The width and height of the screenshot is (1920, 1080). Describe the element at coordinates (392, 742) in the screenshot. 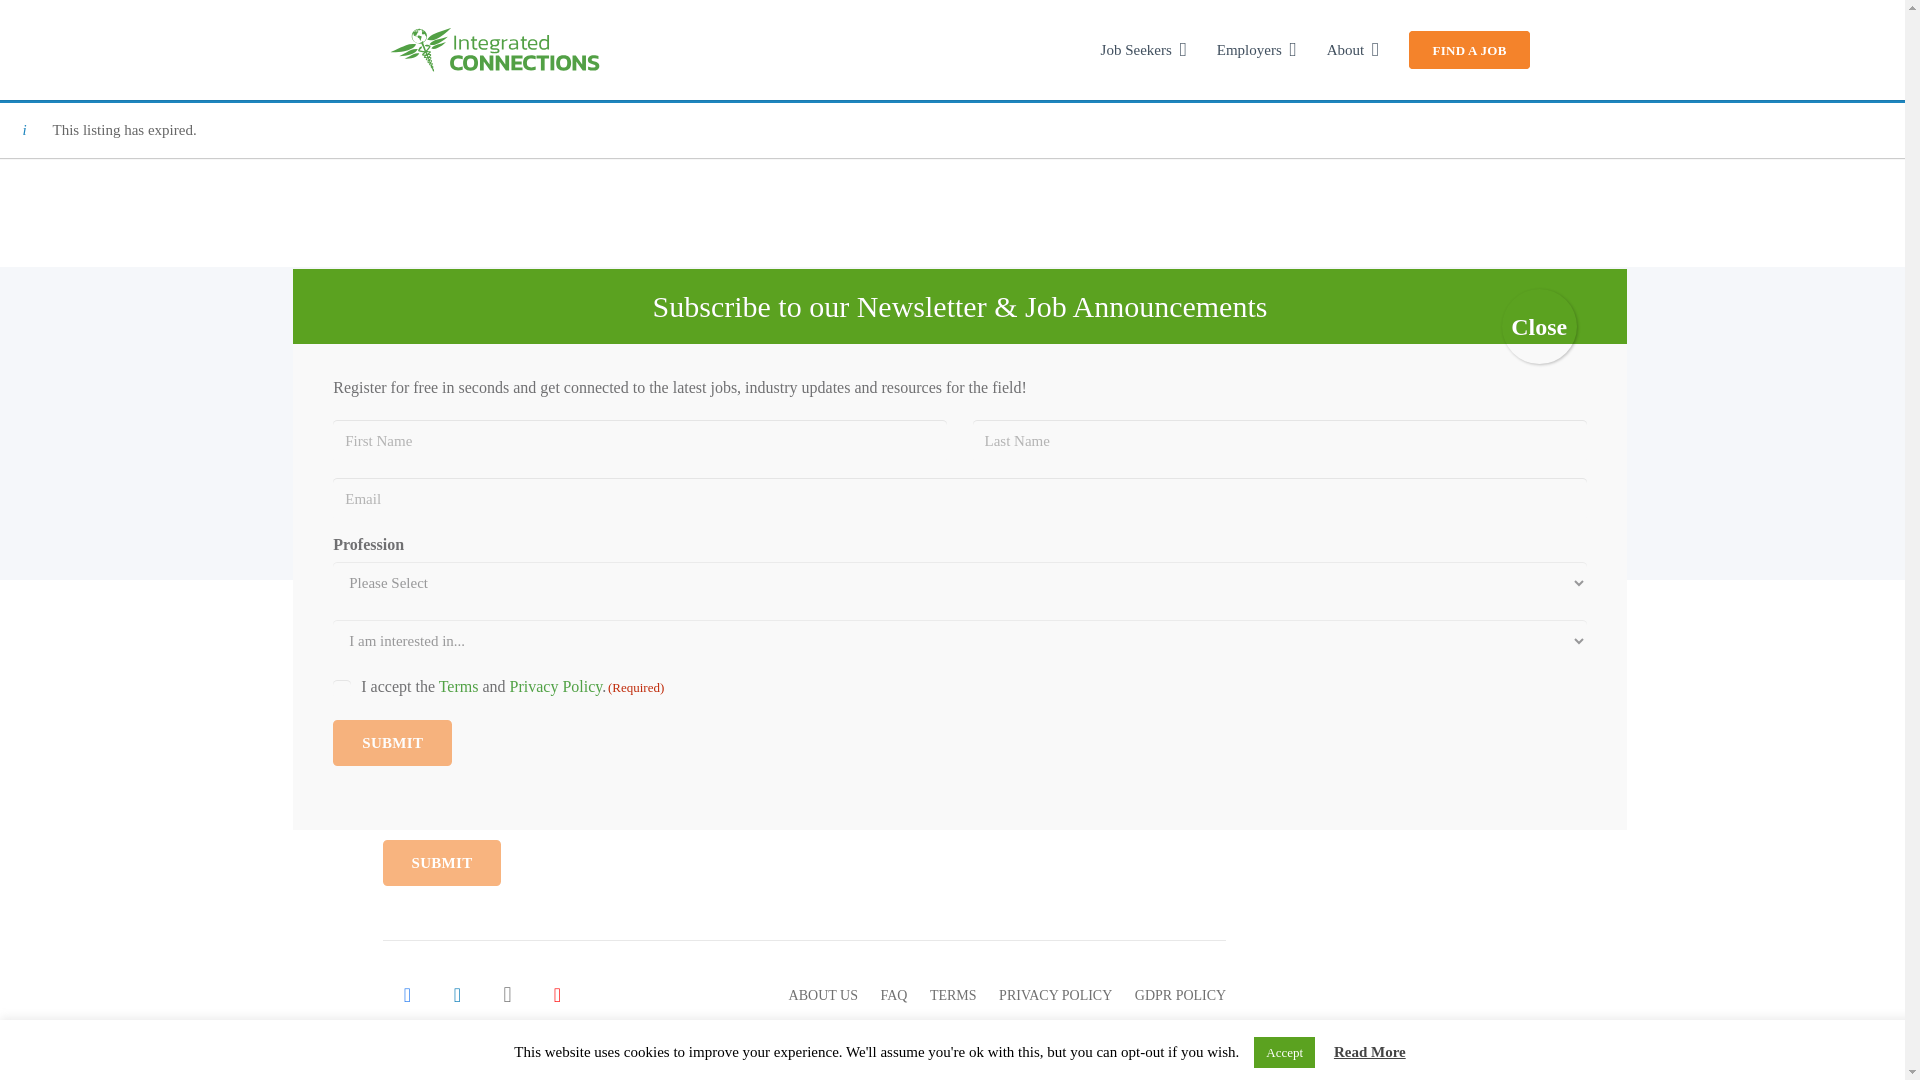

I see `Submit` at that location.